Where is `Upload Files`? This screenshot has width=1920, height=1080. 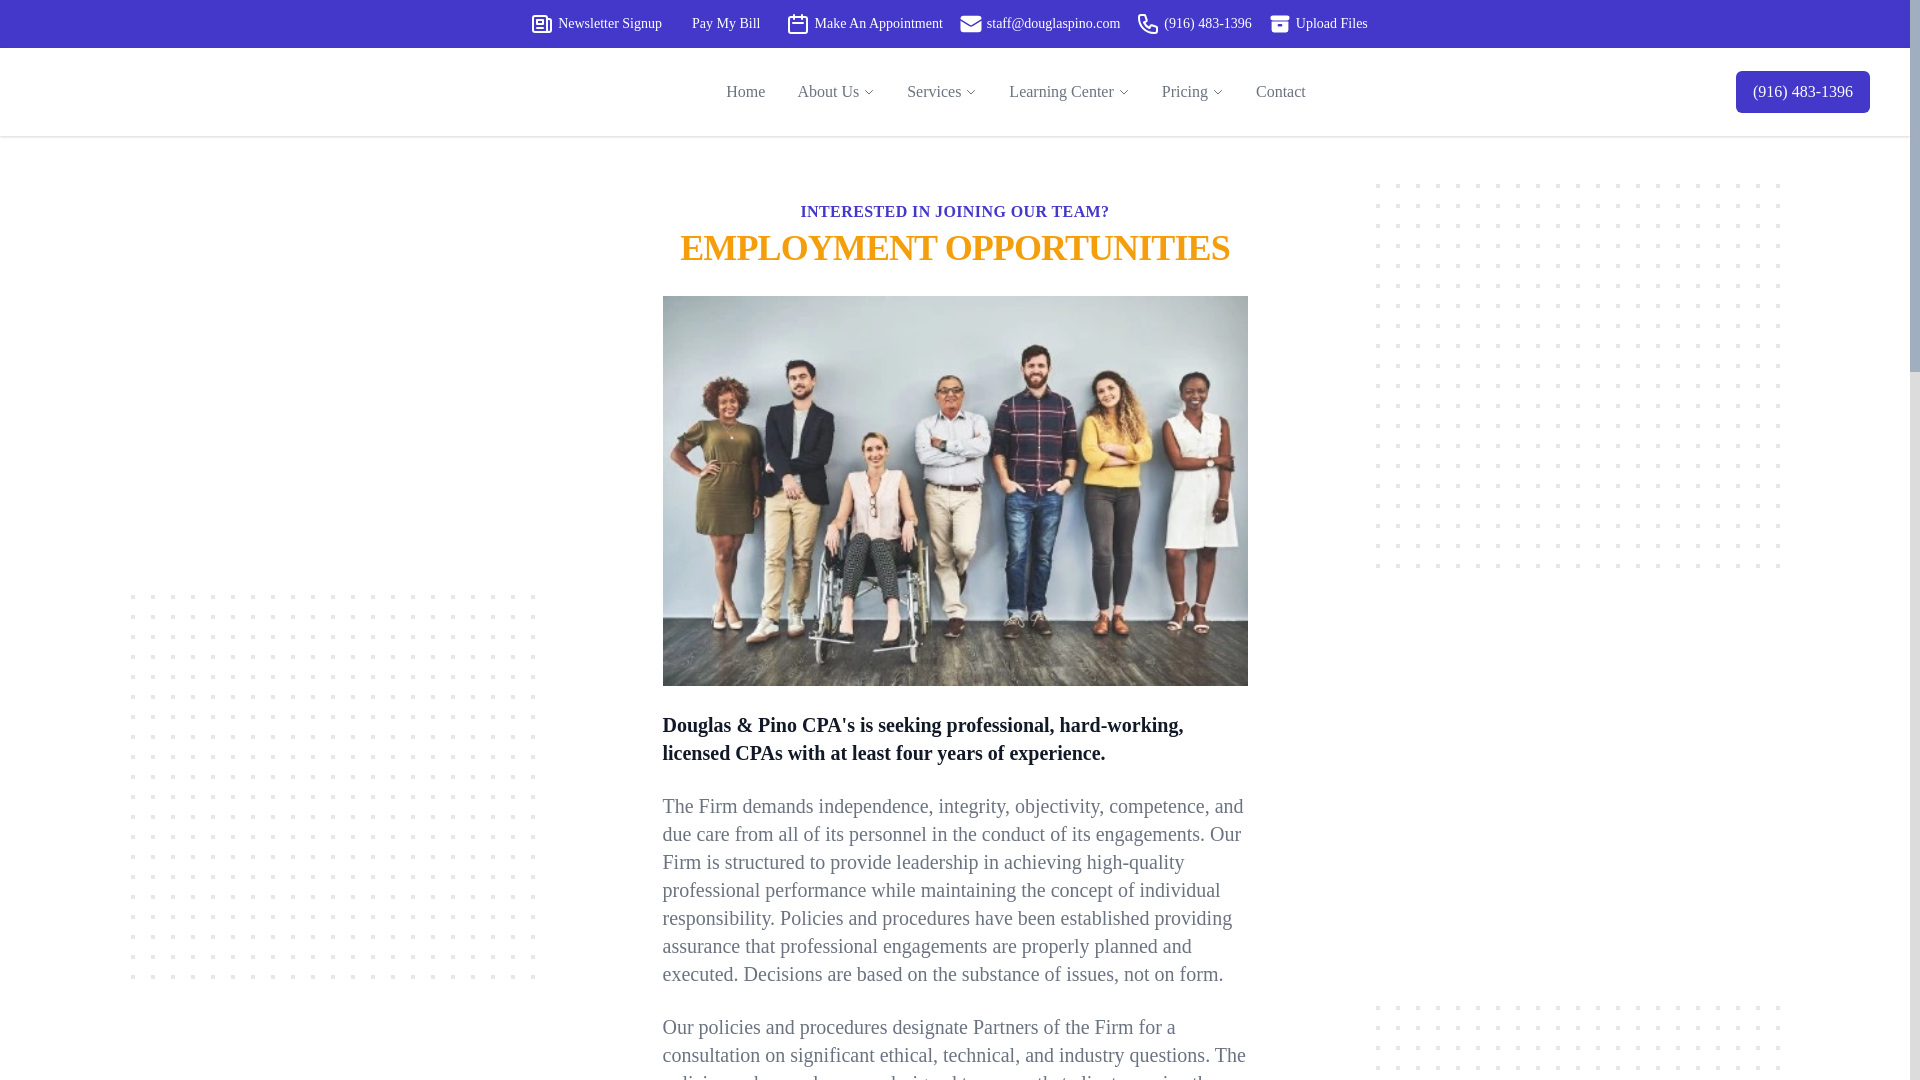 Upload Files is located at coordinates (1317, 23).